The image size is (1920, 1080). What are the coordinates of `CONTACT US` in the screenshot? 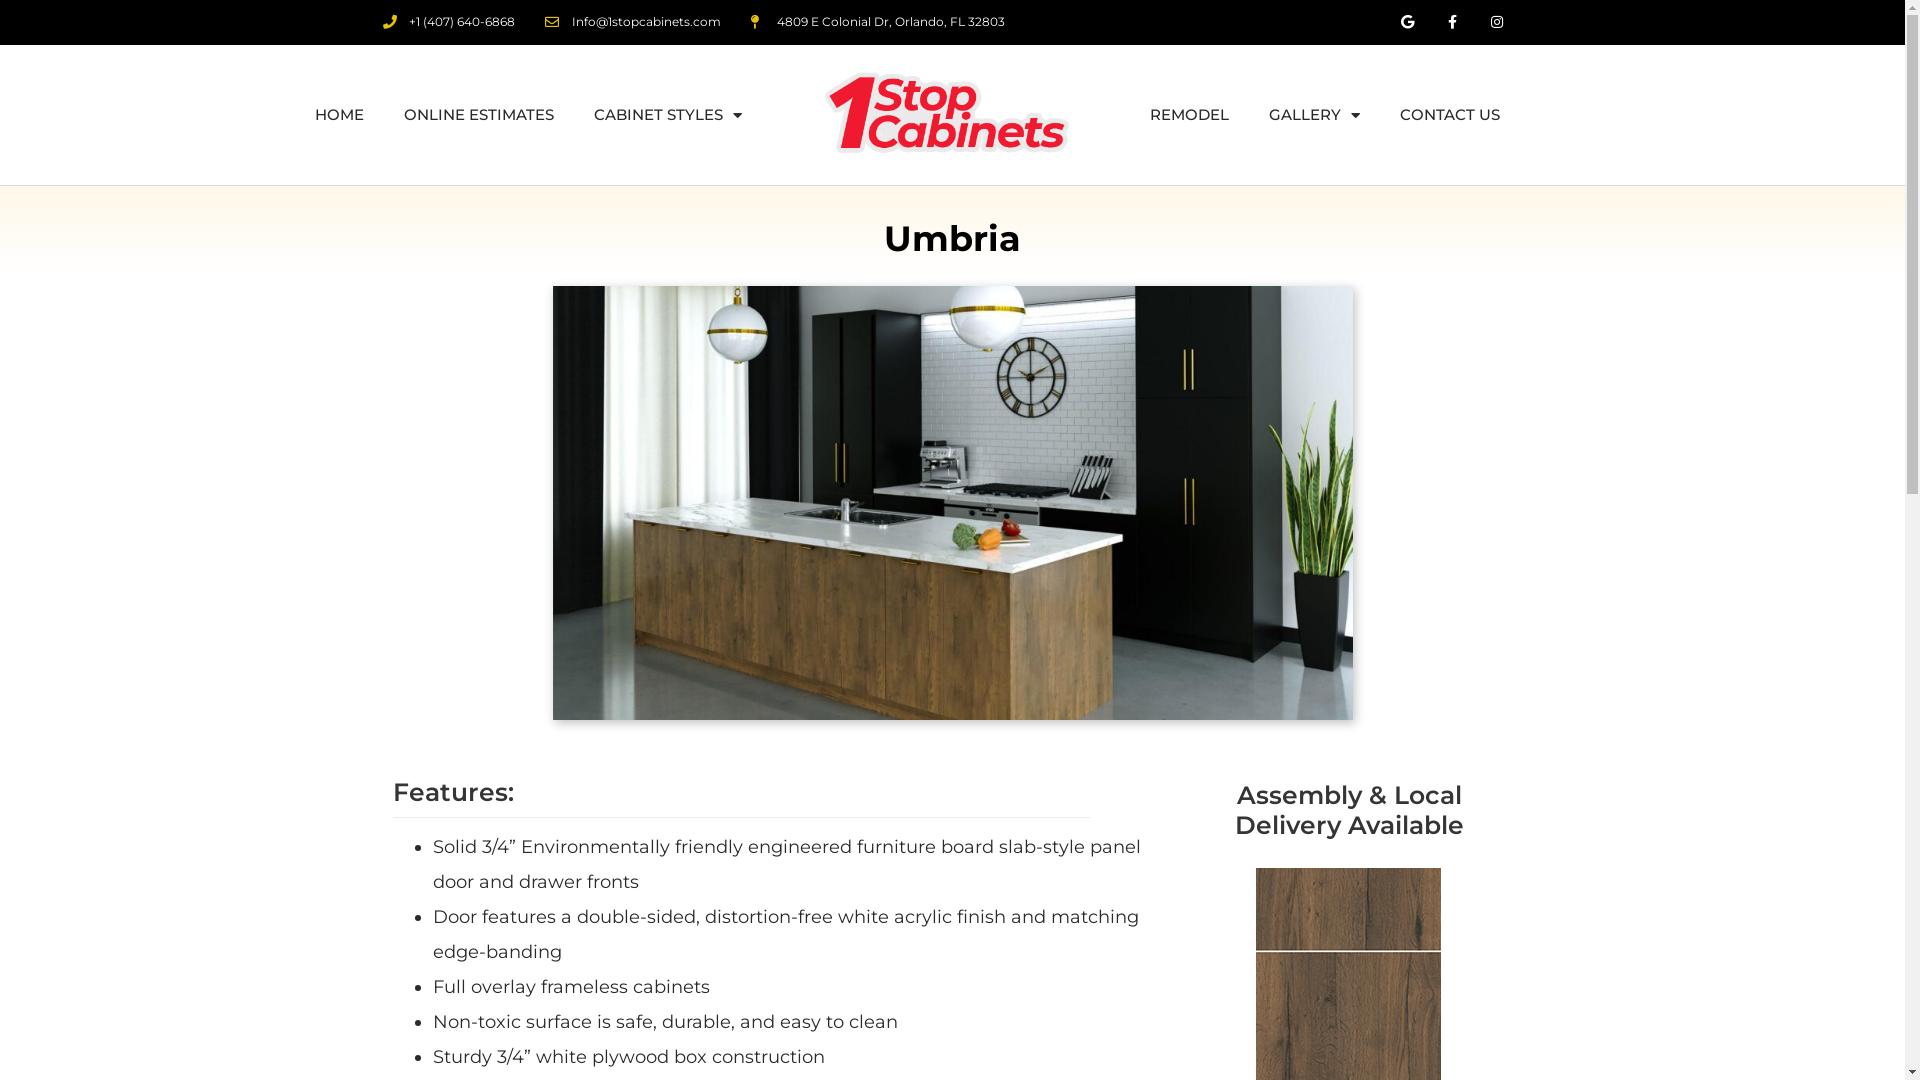 It's located at (1450, 115).